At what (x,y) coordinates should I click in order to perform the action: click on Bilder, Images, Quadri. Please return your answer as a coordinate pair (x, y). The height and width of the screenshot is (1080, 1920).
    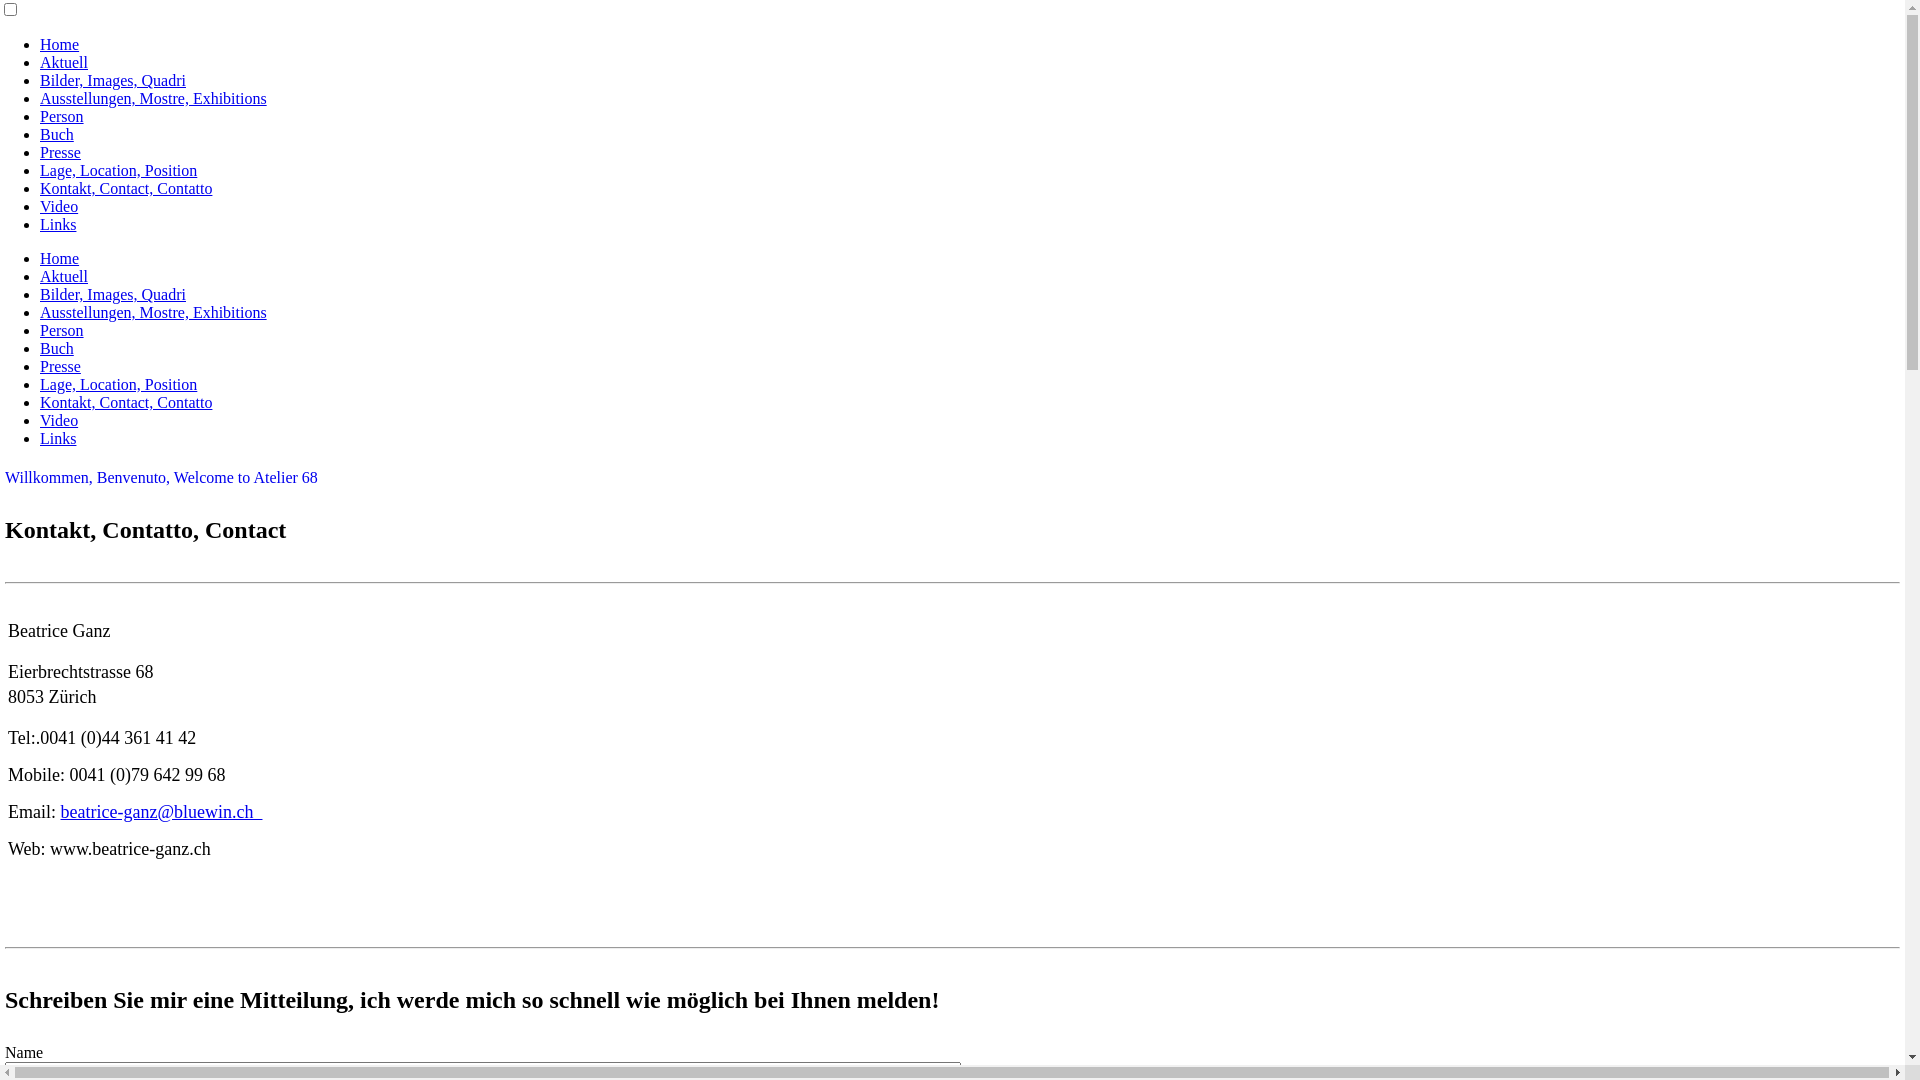
    Looking at the image, I should click on (113, 294).